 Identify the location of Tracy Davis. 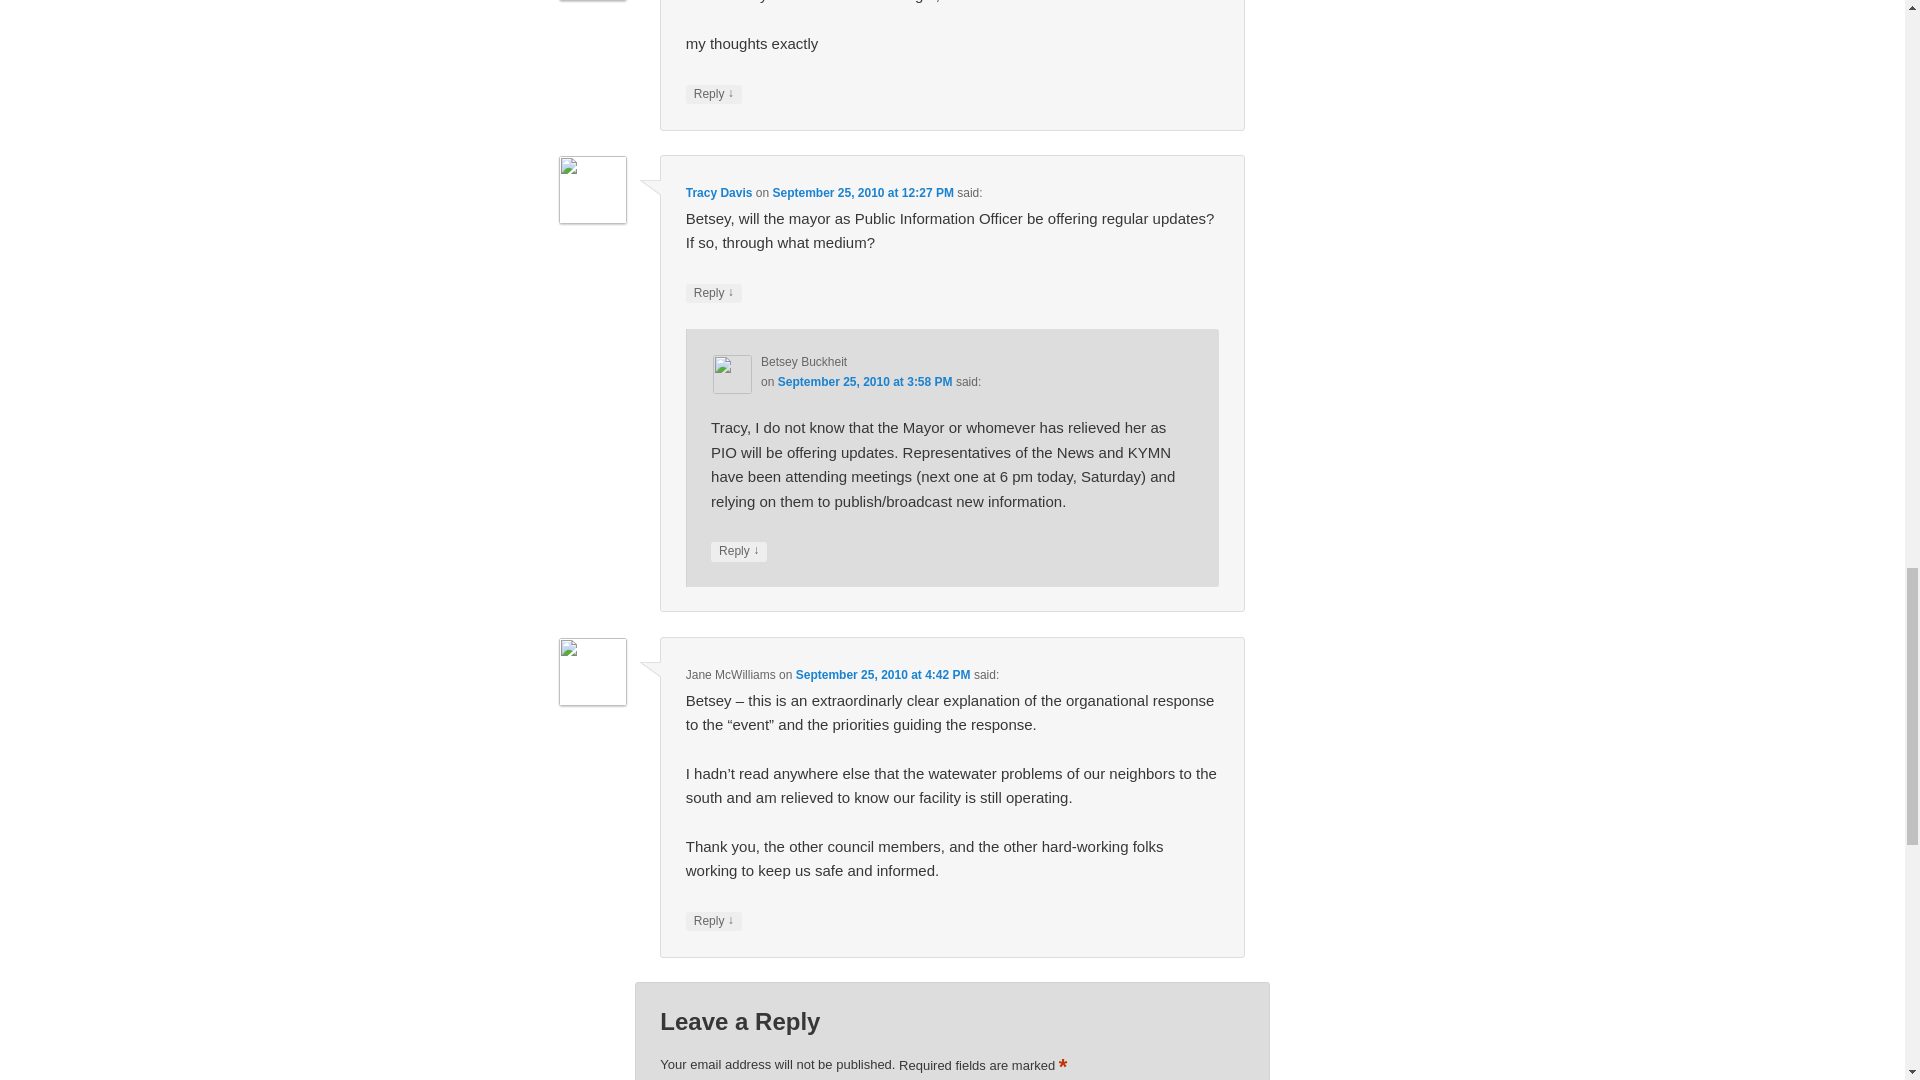
(718, 192).